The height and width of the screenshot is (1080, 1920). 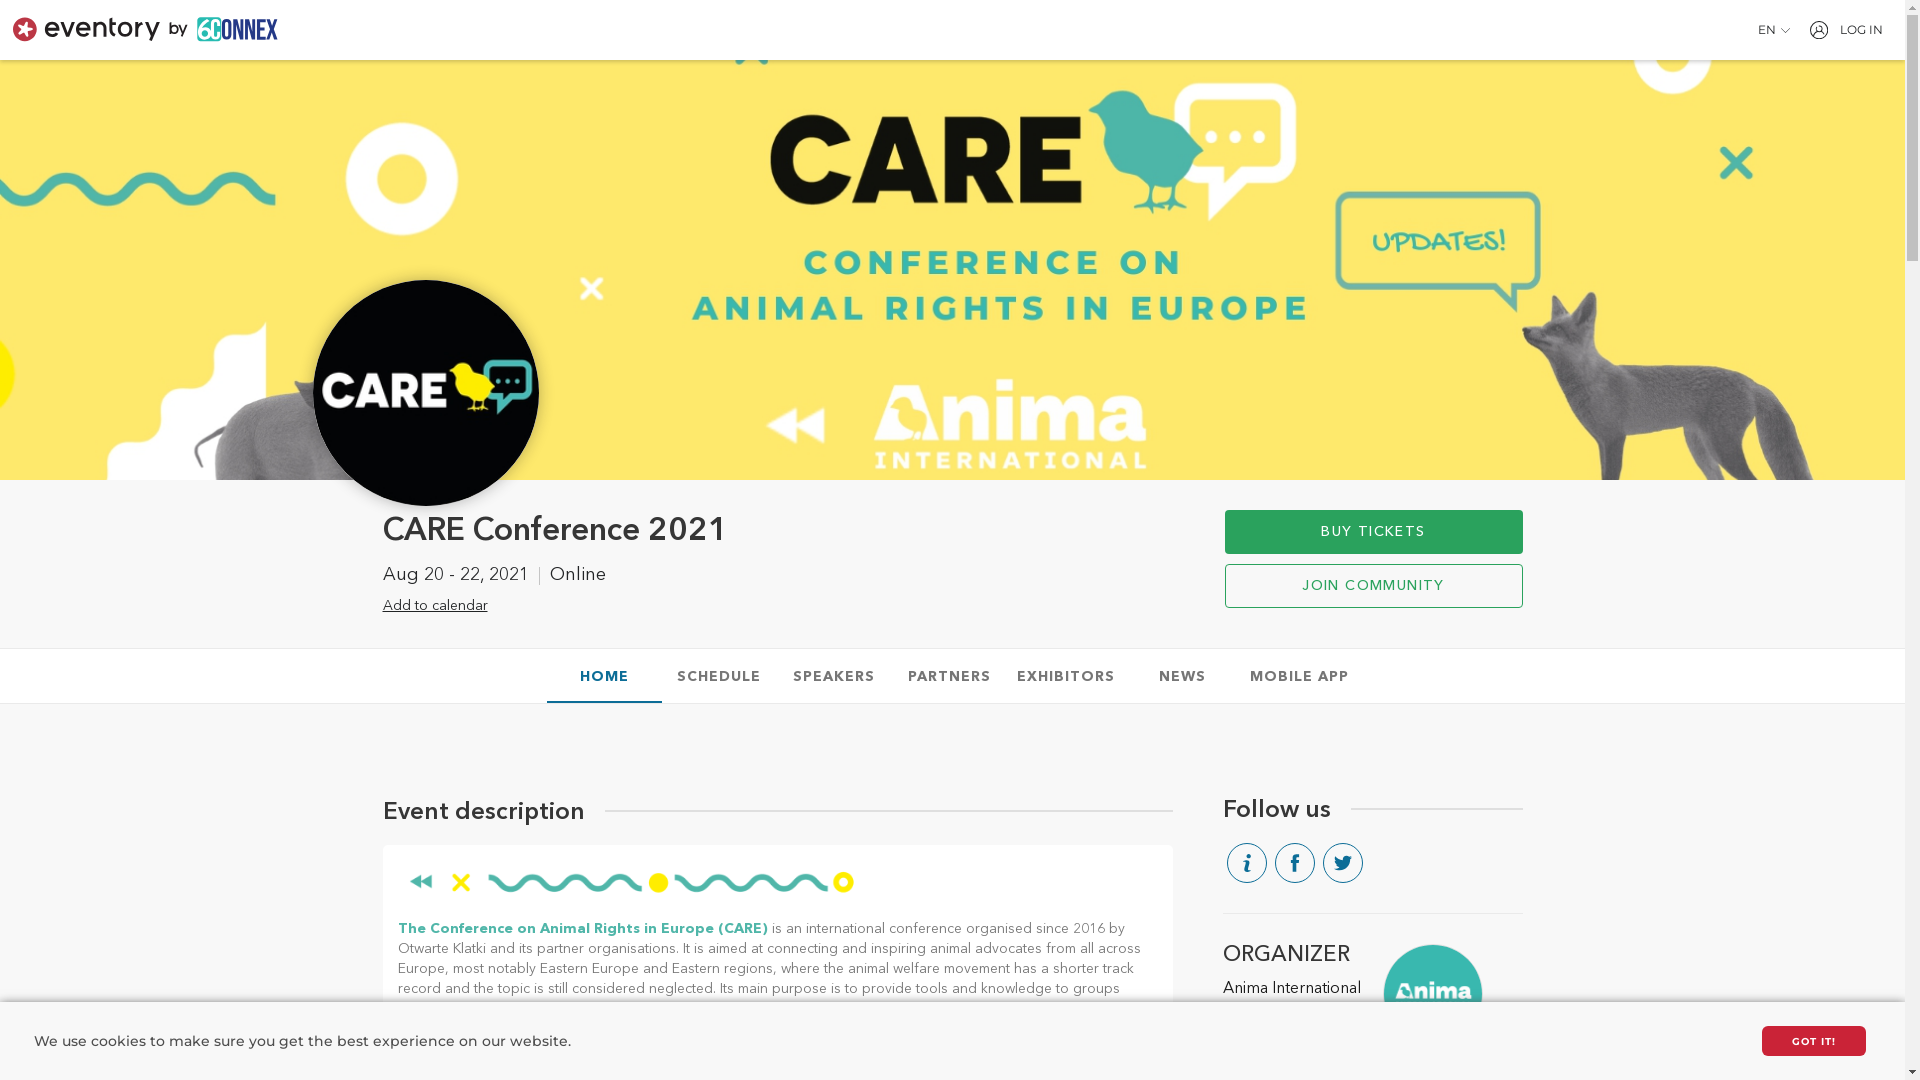 I want to click on JOIN COMMUNITY, so click(x=1373, y=586).